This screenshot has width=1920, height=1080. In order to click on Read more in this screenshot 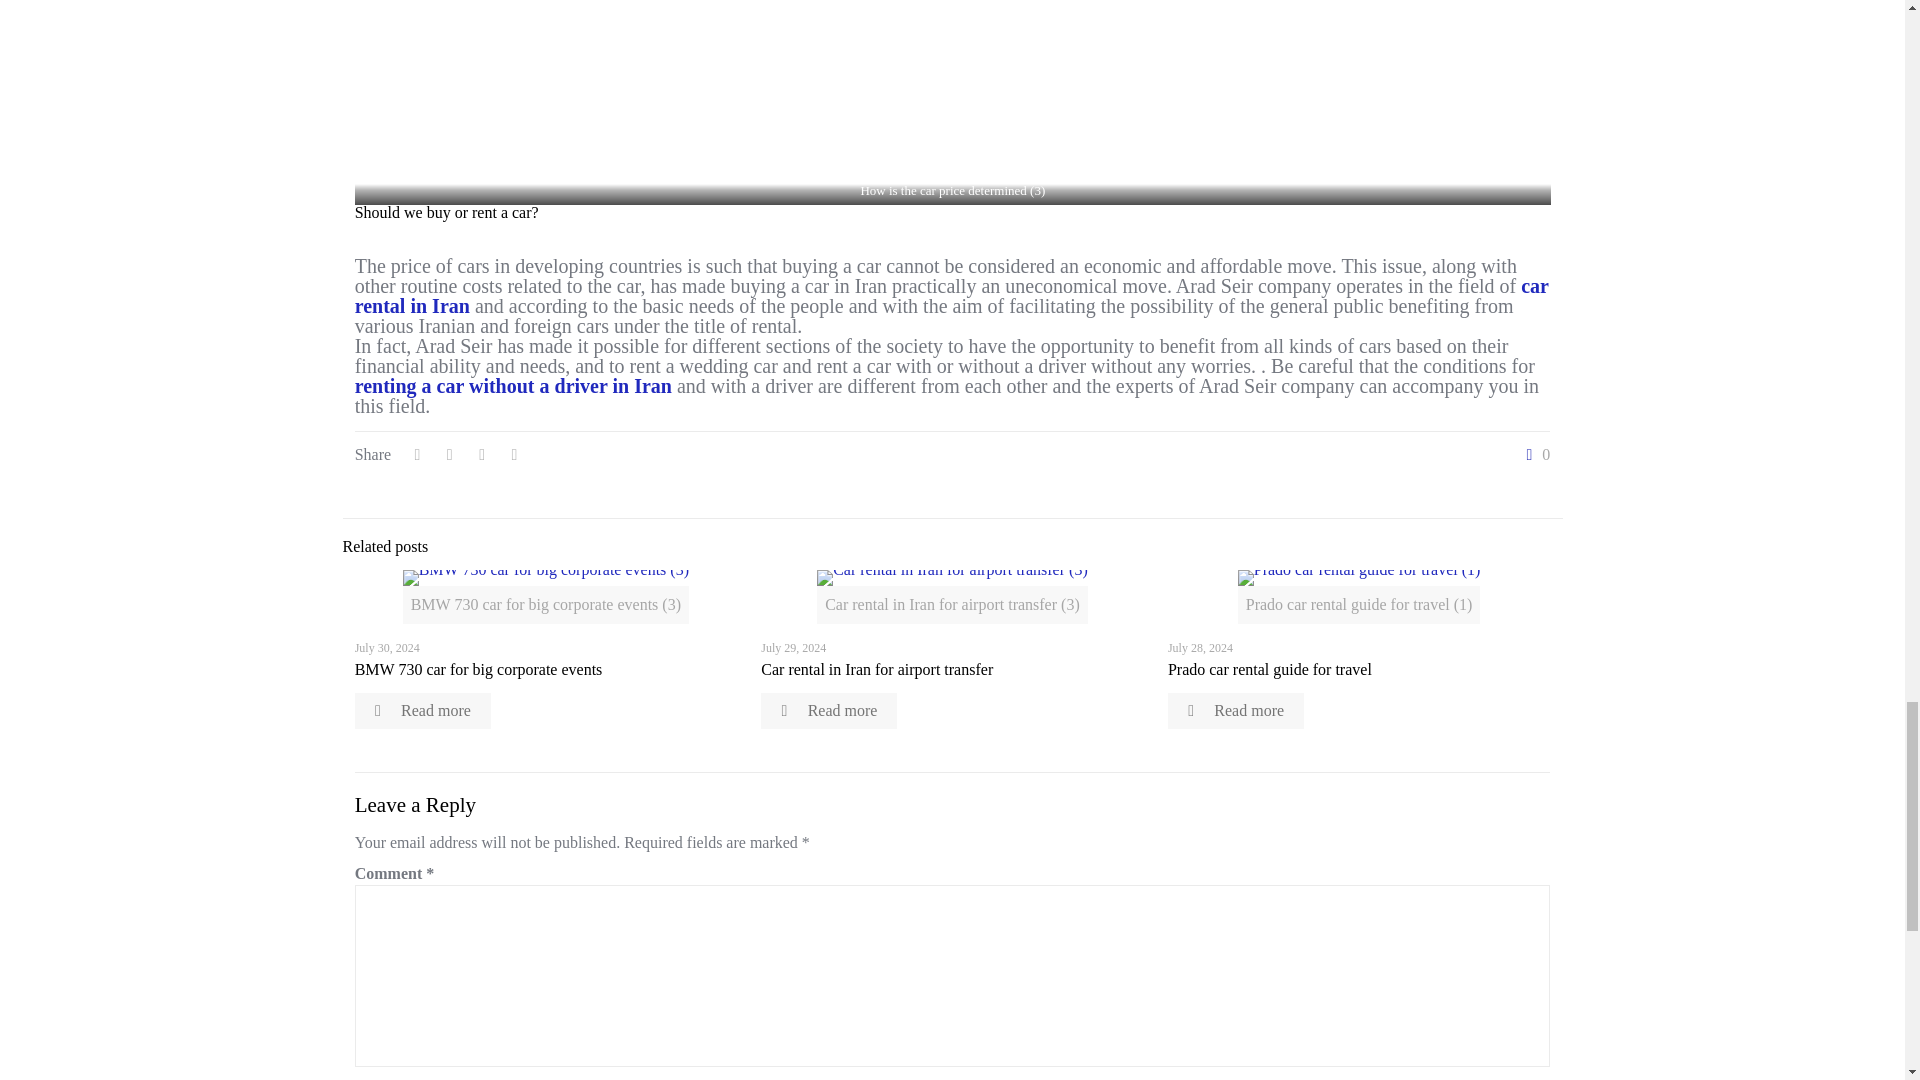, I will do `click(828, 711)`.